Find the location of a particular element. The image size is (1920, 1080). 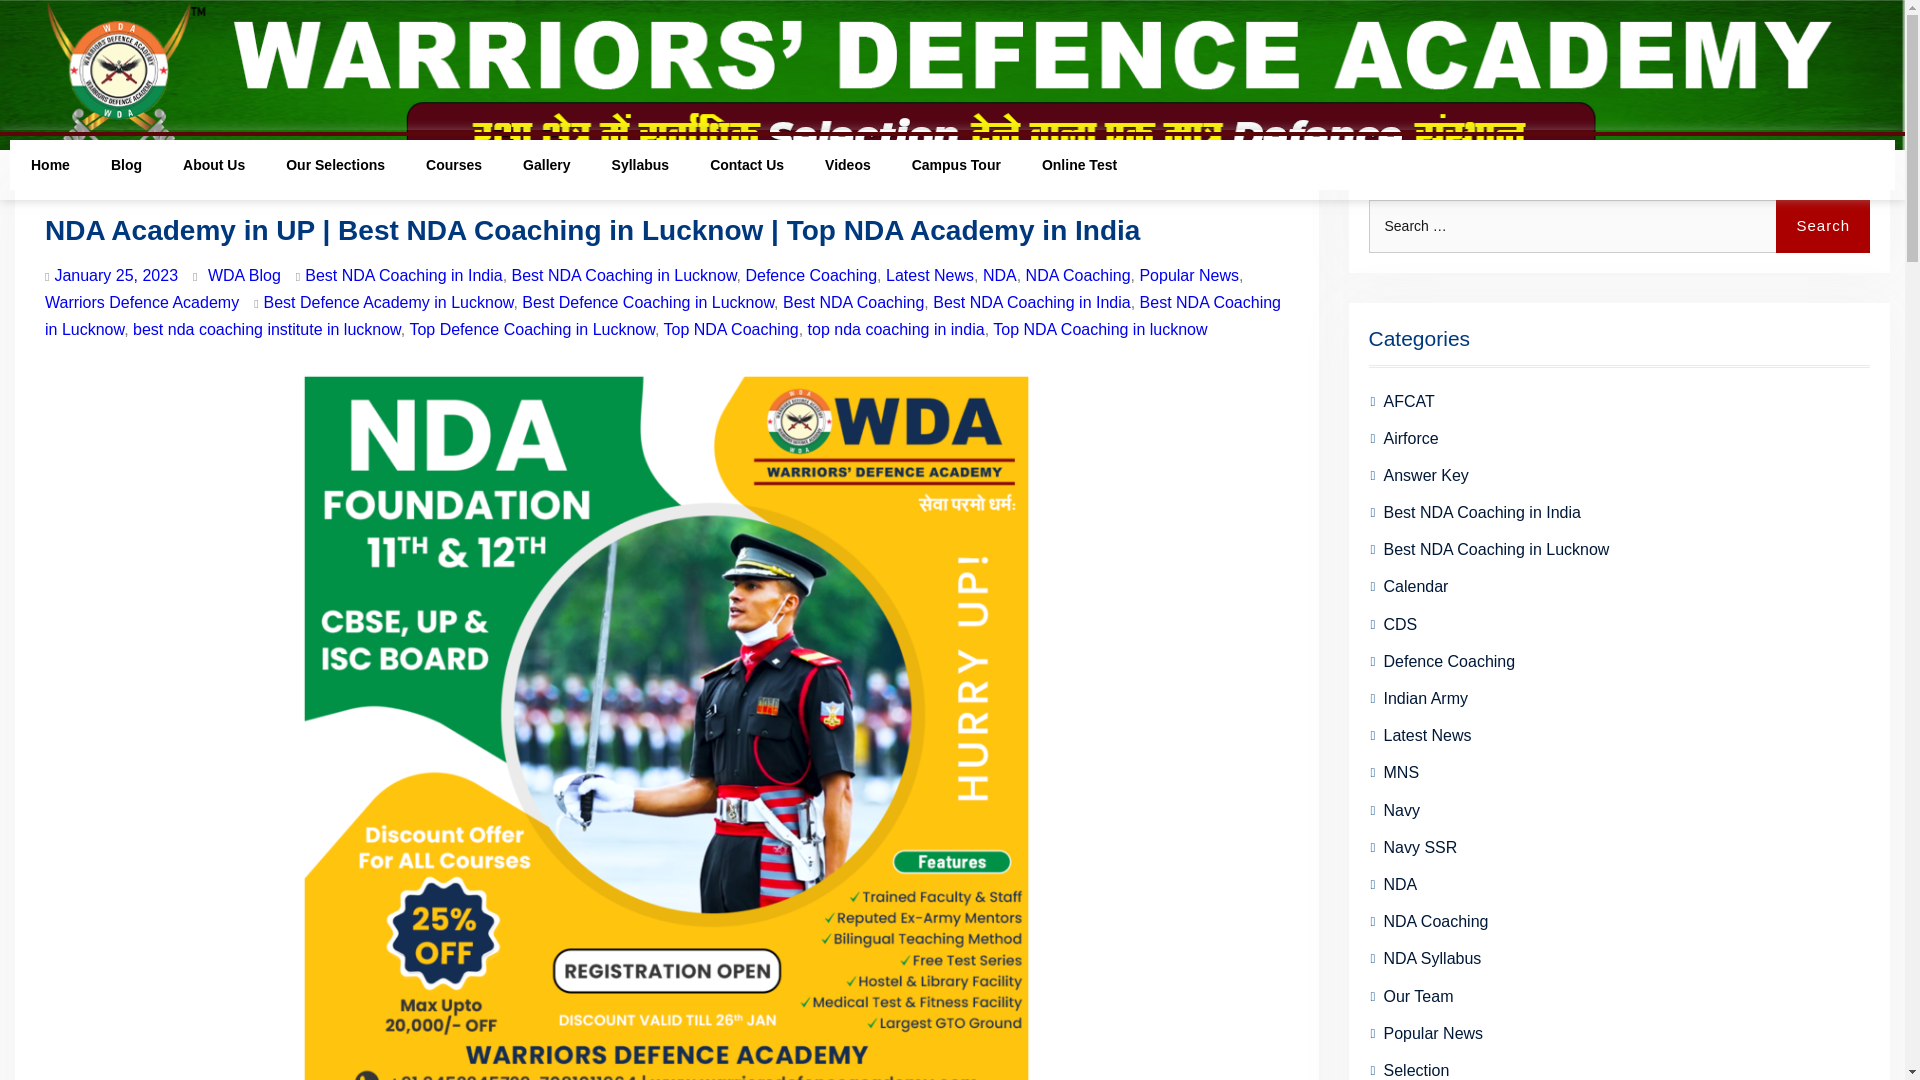

Defence Coaching is located at coordinates (810, 275).